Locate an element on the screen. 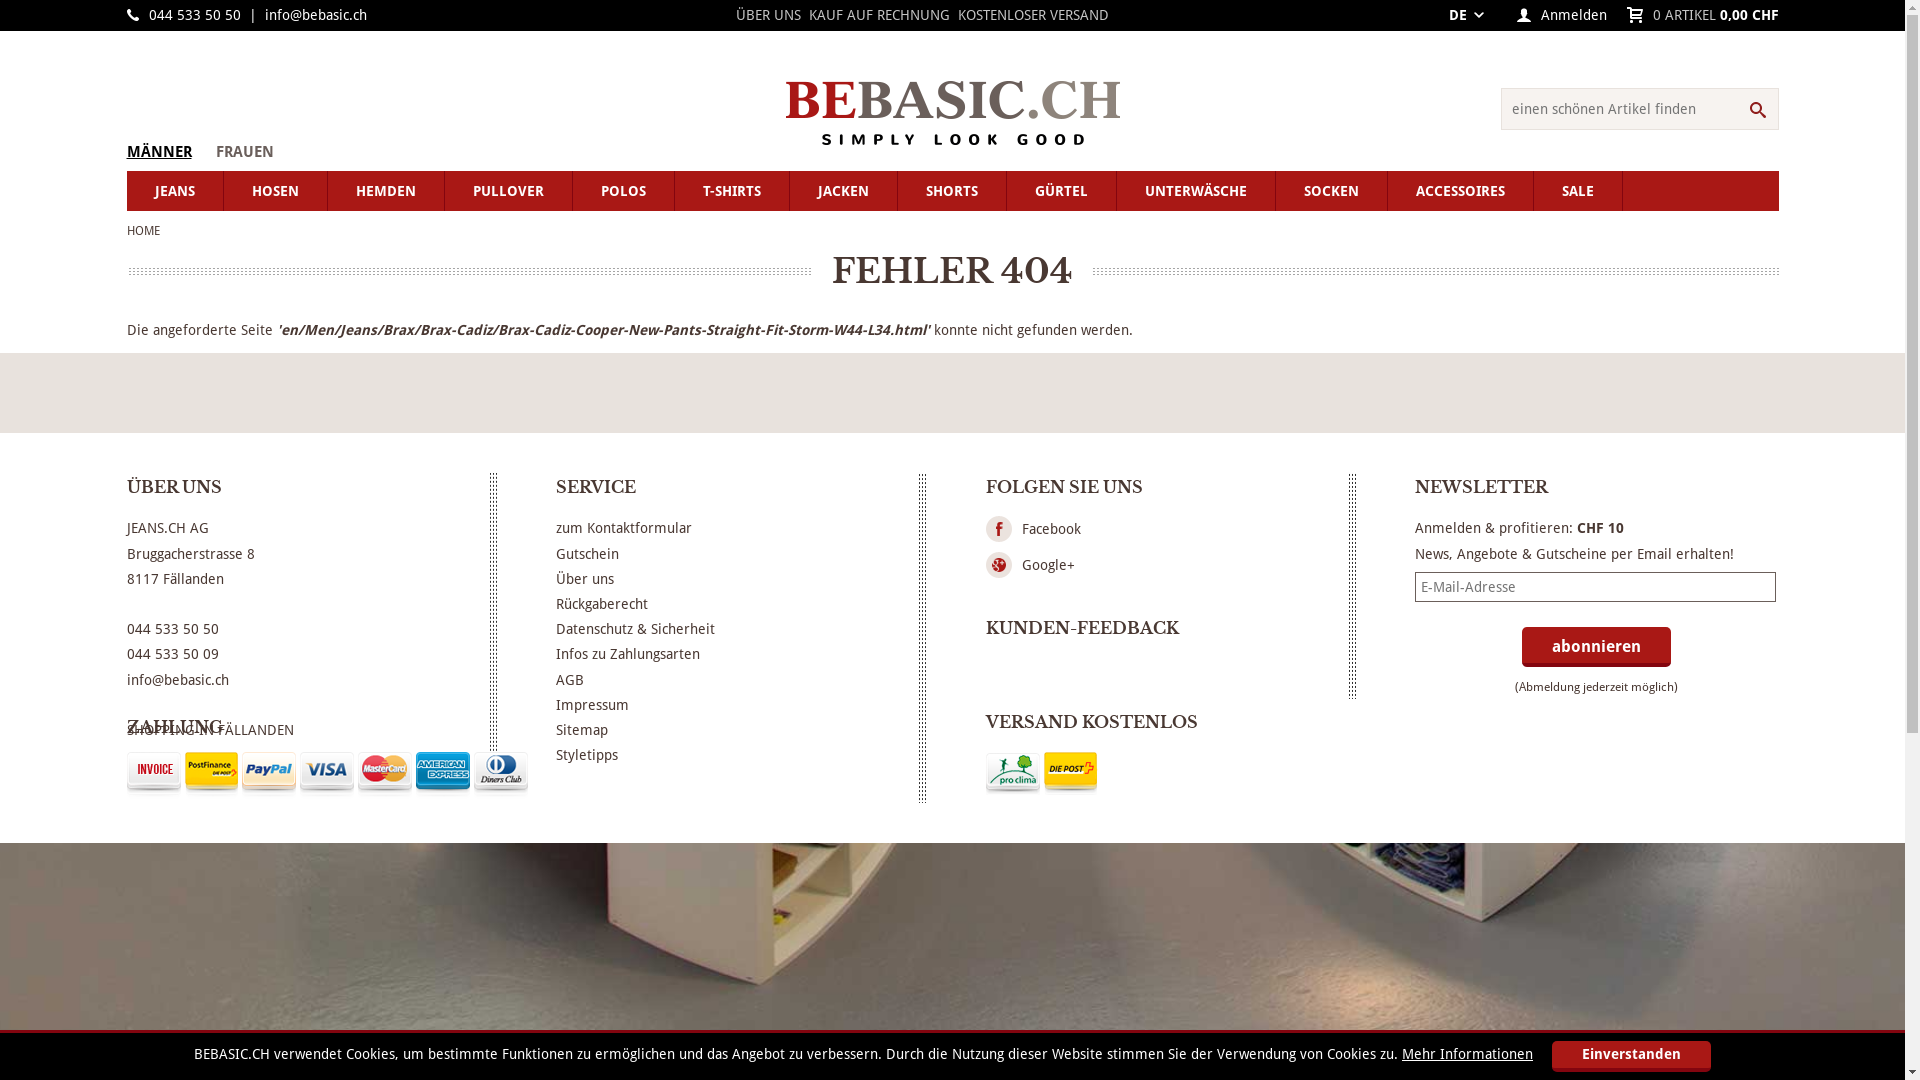  HOSEN is located at coordinates (276, 191).